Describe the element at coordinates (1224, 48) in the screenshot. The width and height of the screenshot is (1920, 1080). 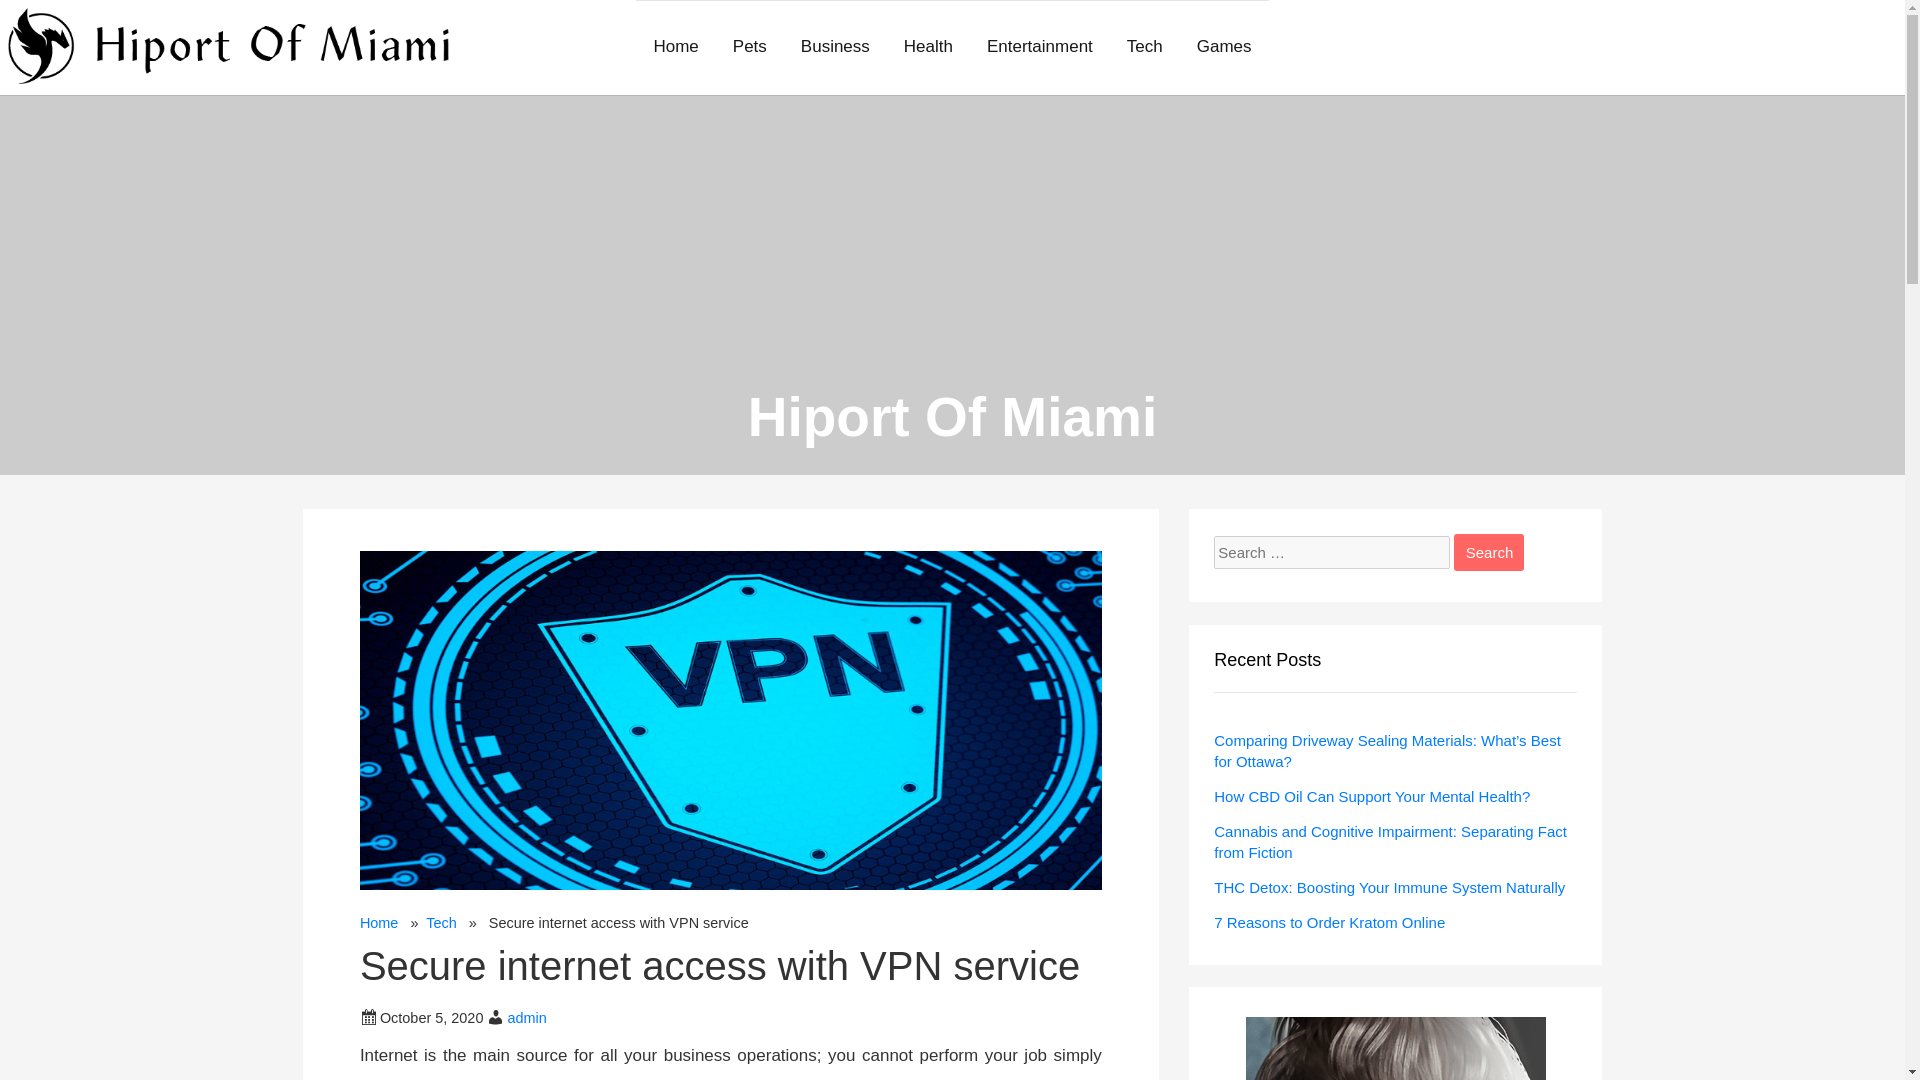
I see `Games` at that location.